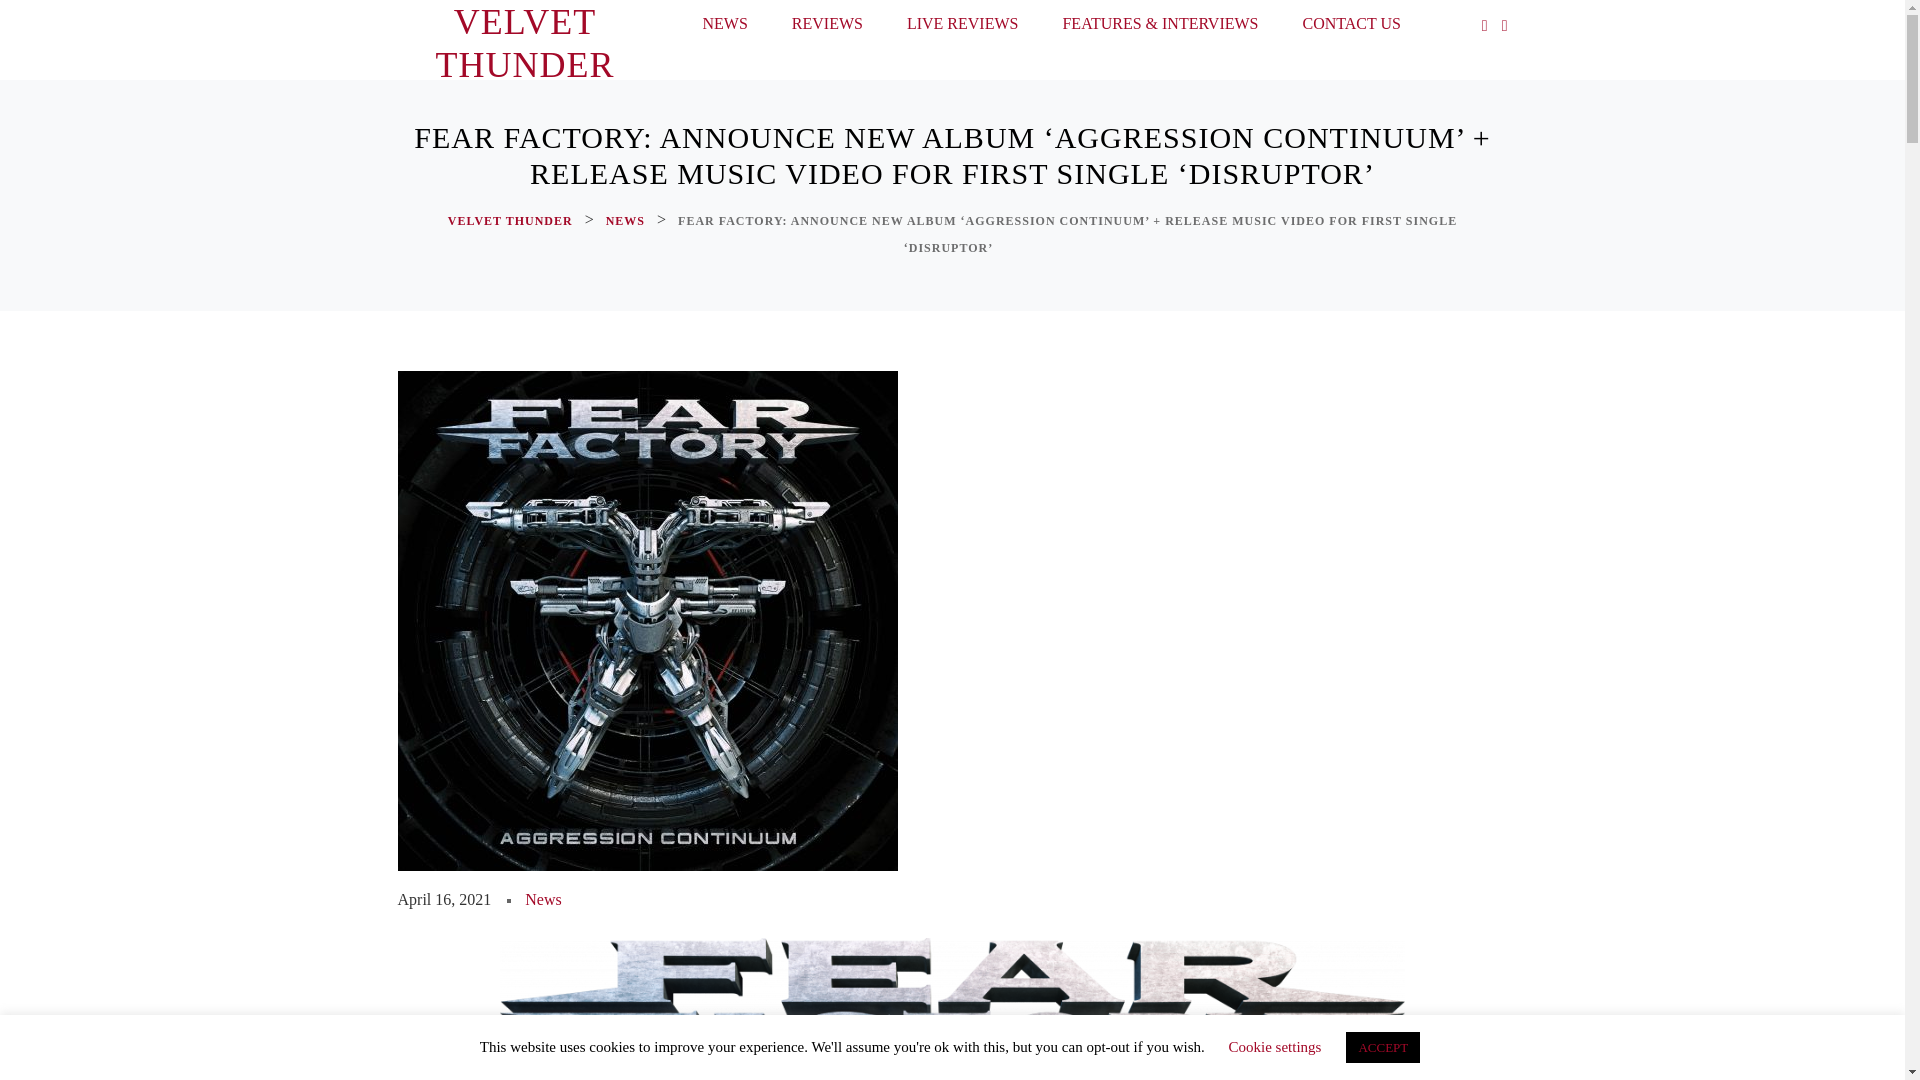  What do you see at coordinates (542, 899) in the screenshot?
I see `News` at bounding box center [542, 899].